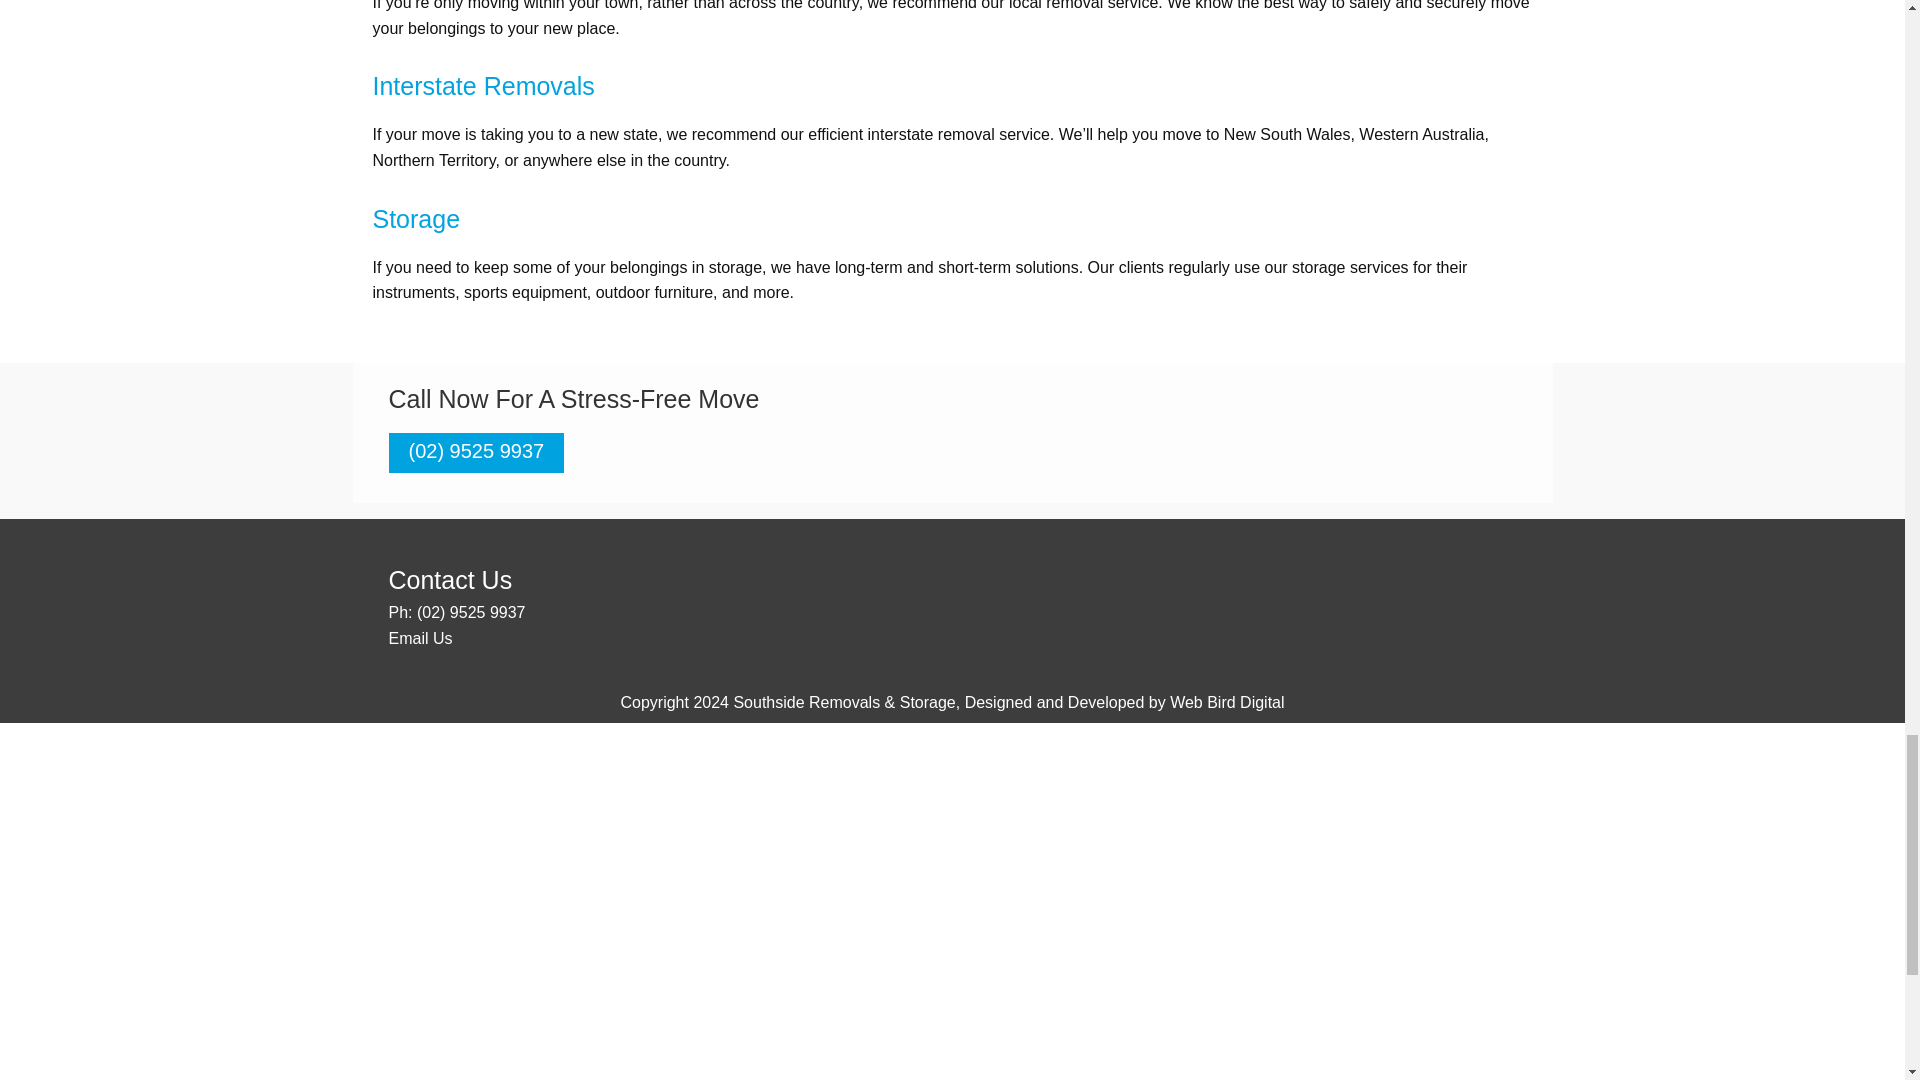 The height and width of the screenshot is (1080, 1920). Describe the element at coordinates (419, 638) in the screenshot. I see `Email Us` at that location.